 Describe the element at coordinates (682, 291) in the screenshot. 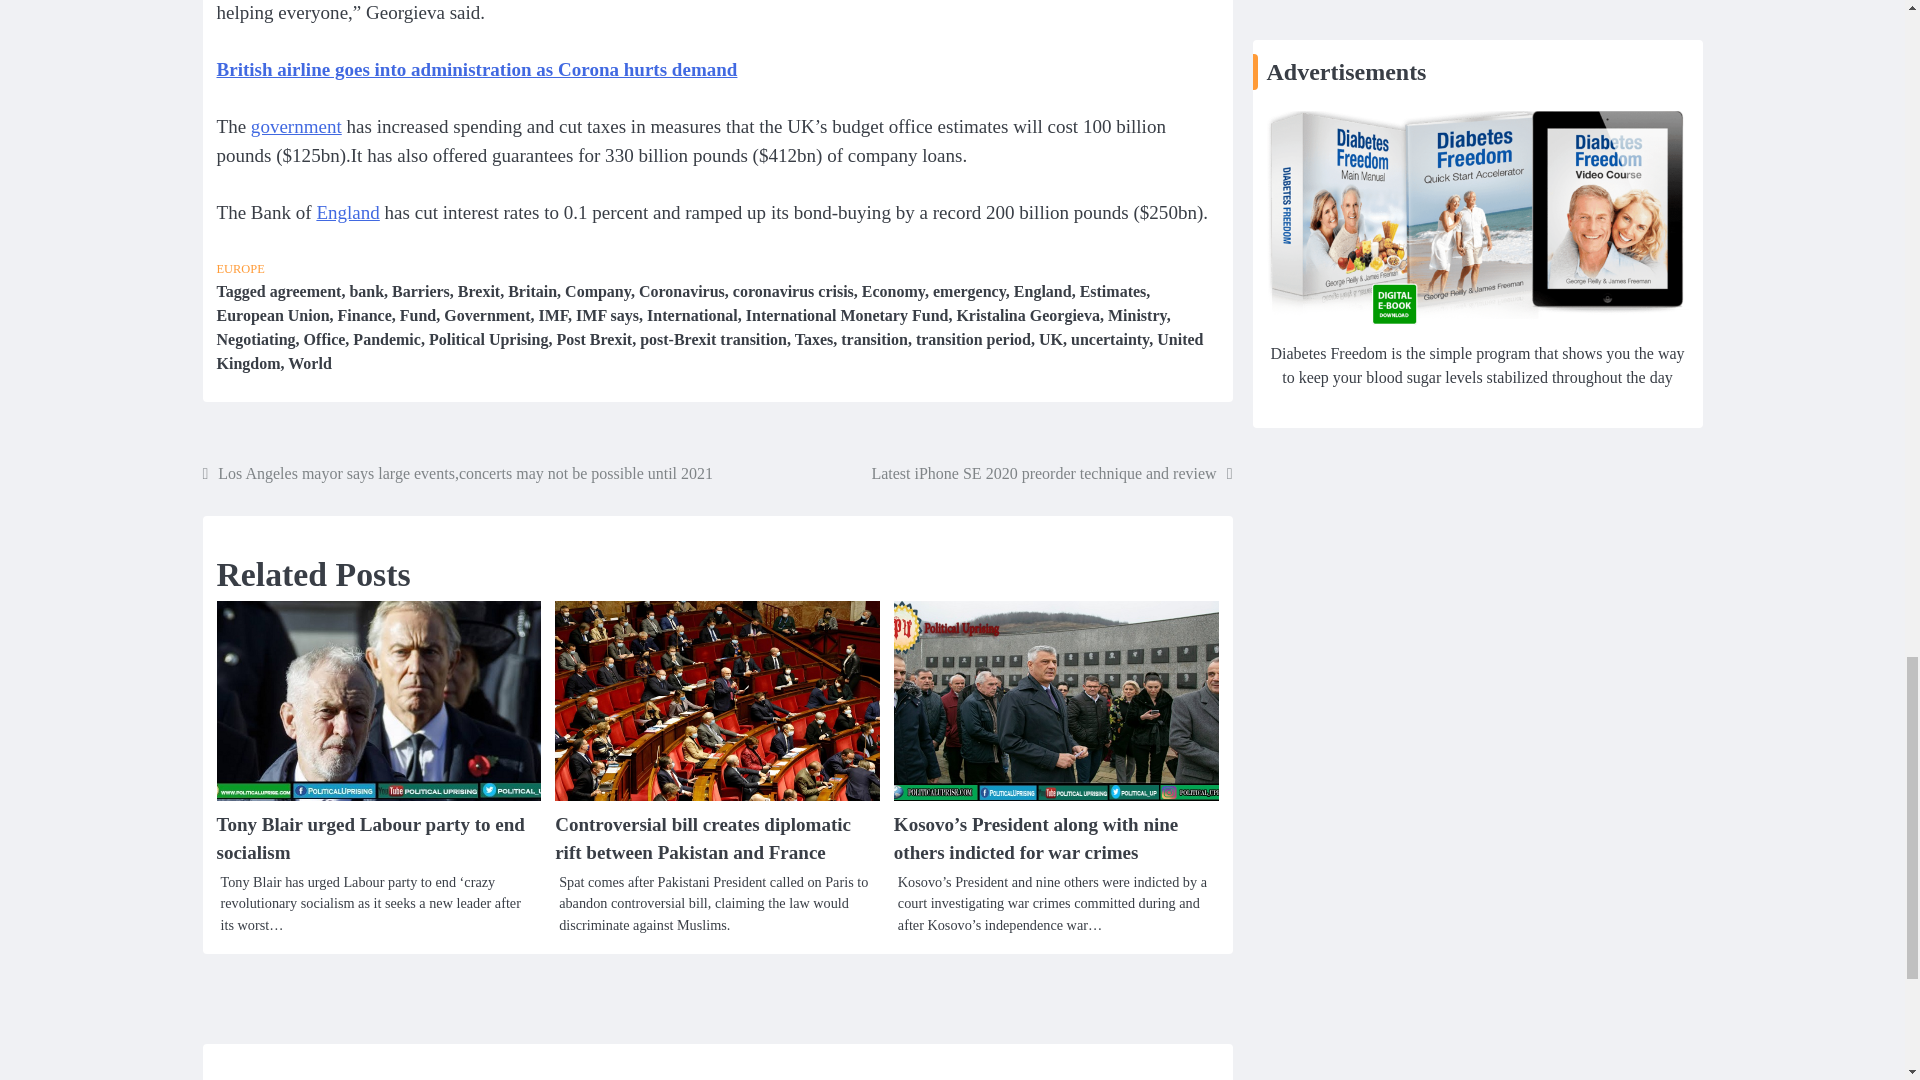

I see `Coronavirus` at that location.